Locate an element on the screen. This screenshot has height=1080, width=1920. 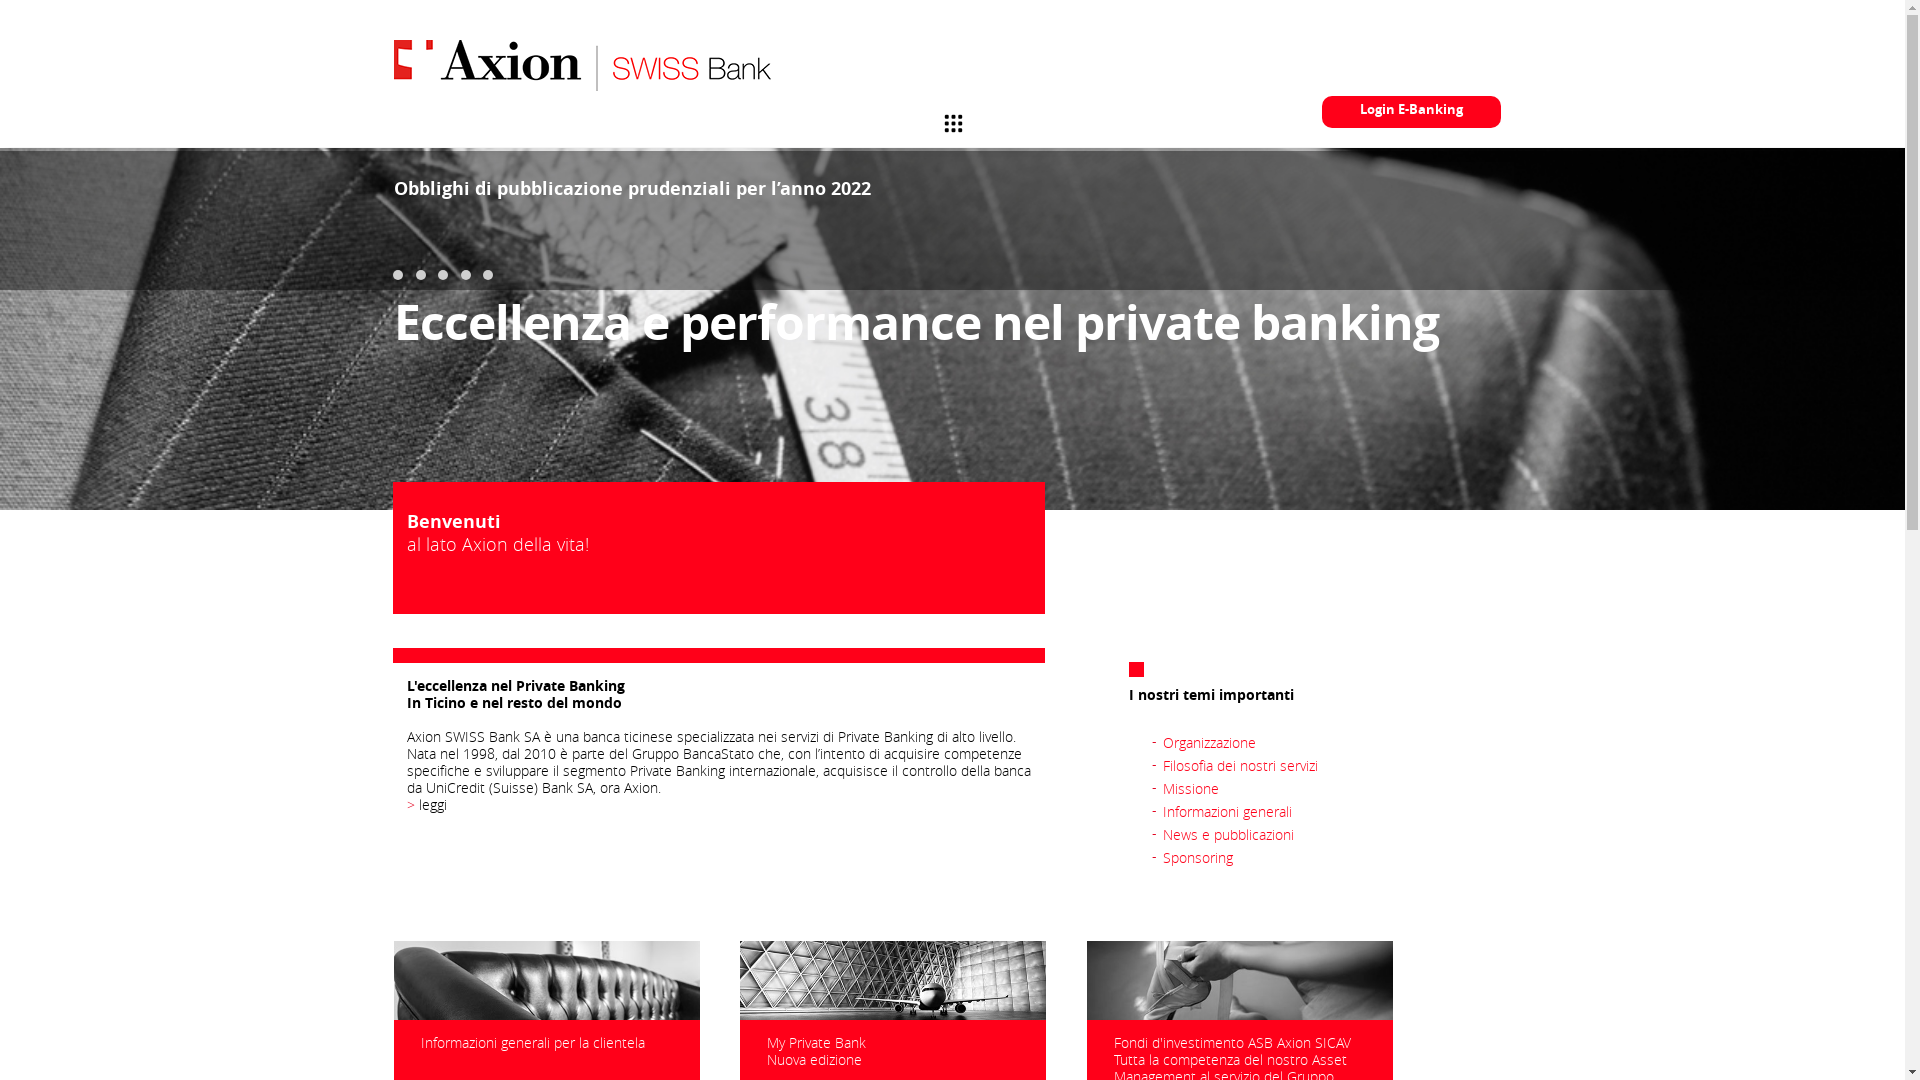
leggi is located at coordinates (433, 804).